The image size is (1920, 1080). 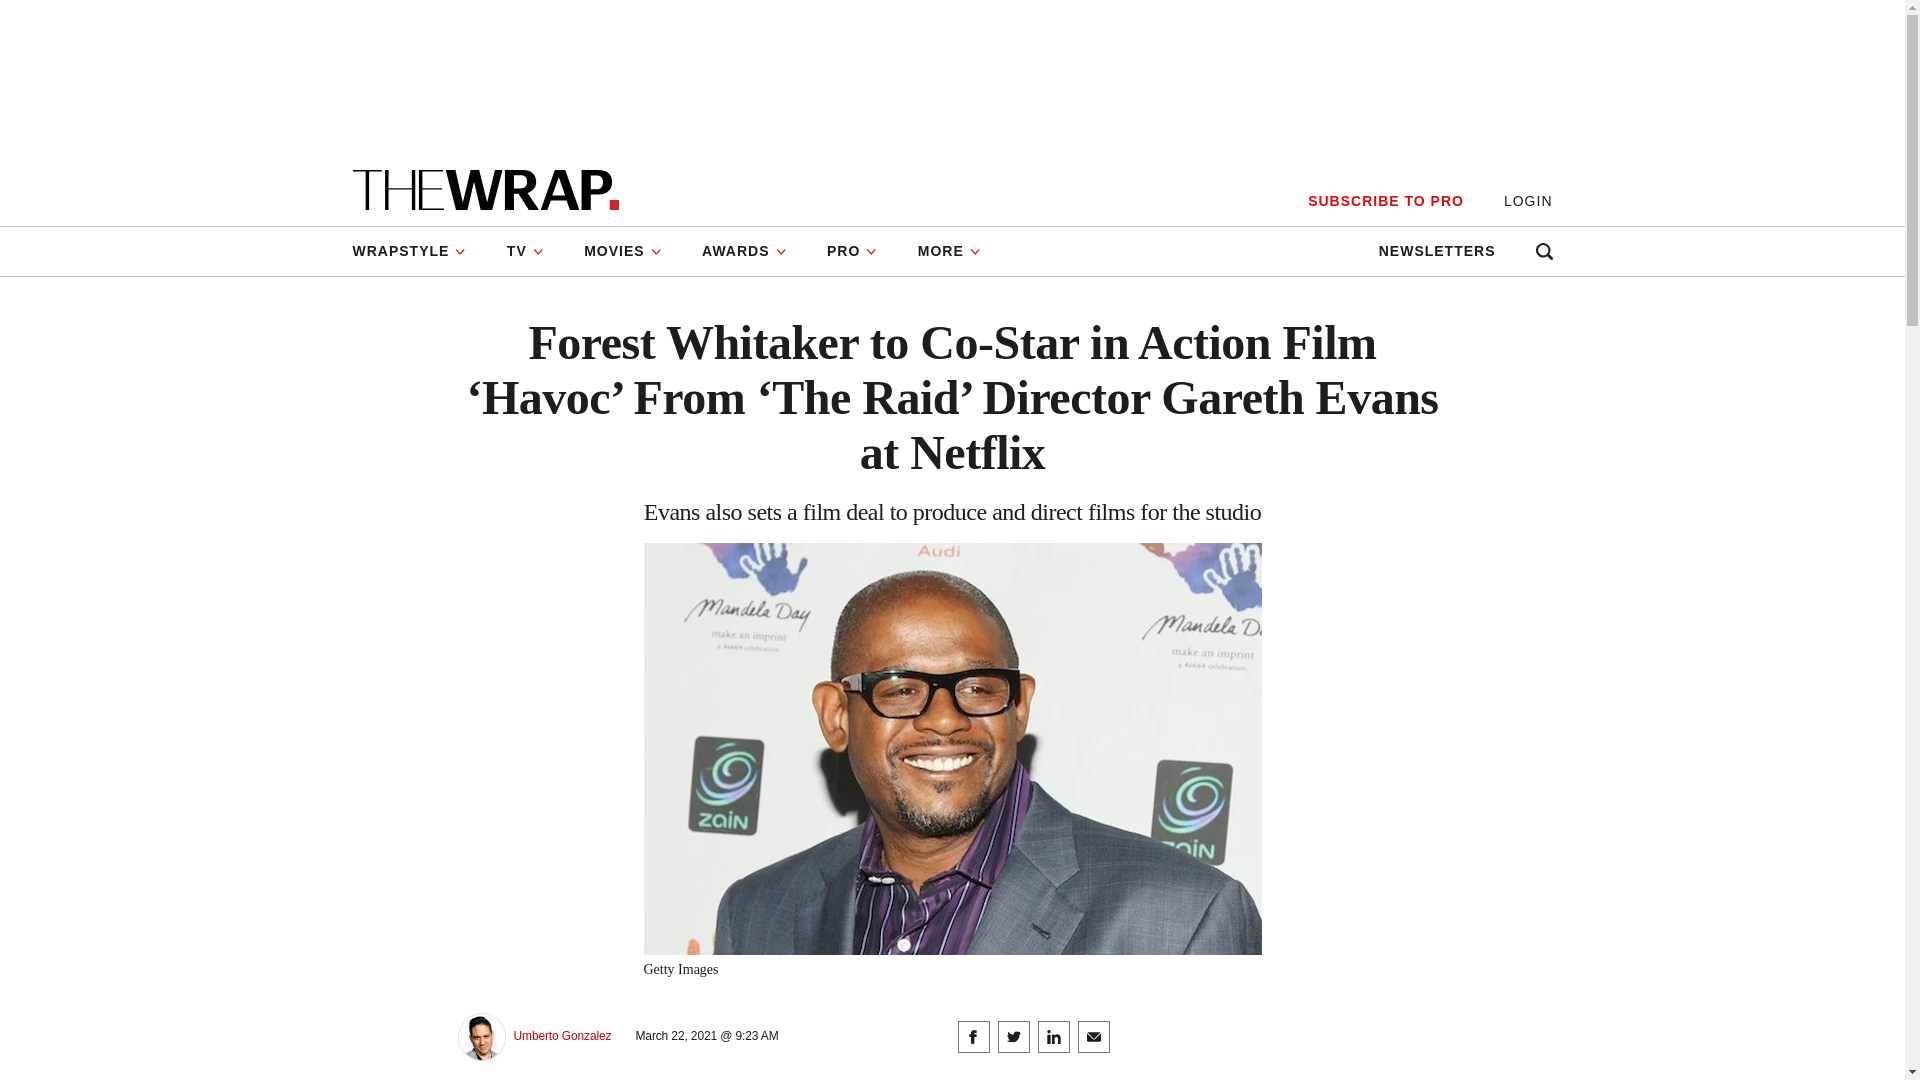 I want to click on MORE, so click(x=949, y=251).